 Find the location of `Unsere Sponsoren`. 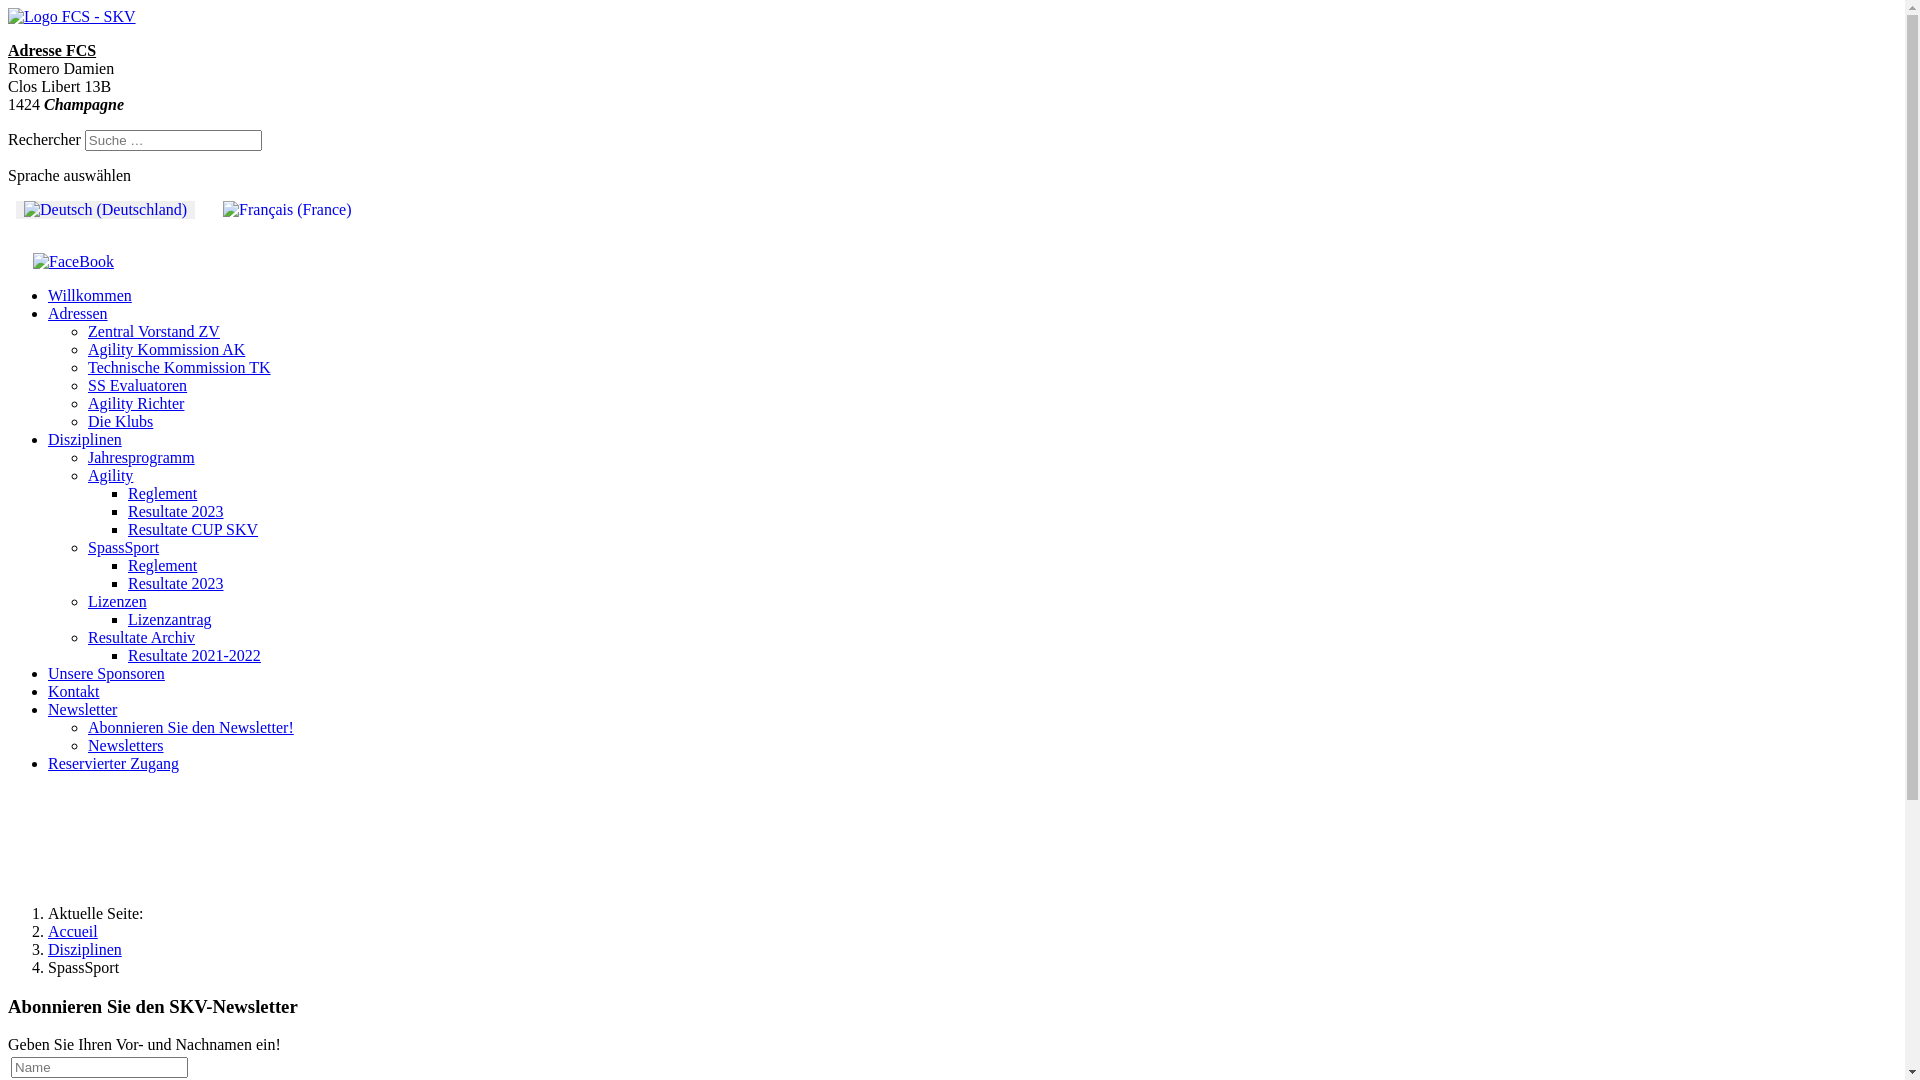

Unsere Sponsoren is located at coordinates (106, 674).